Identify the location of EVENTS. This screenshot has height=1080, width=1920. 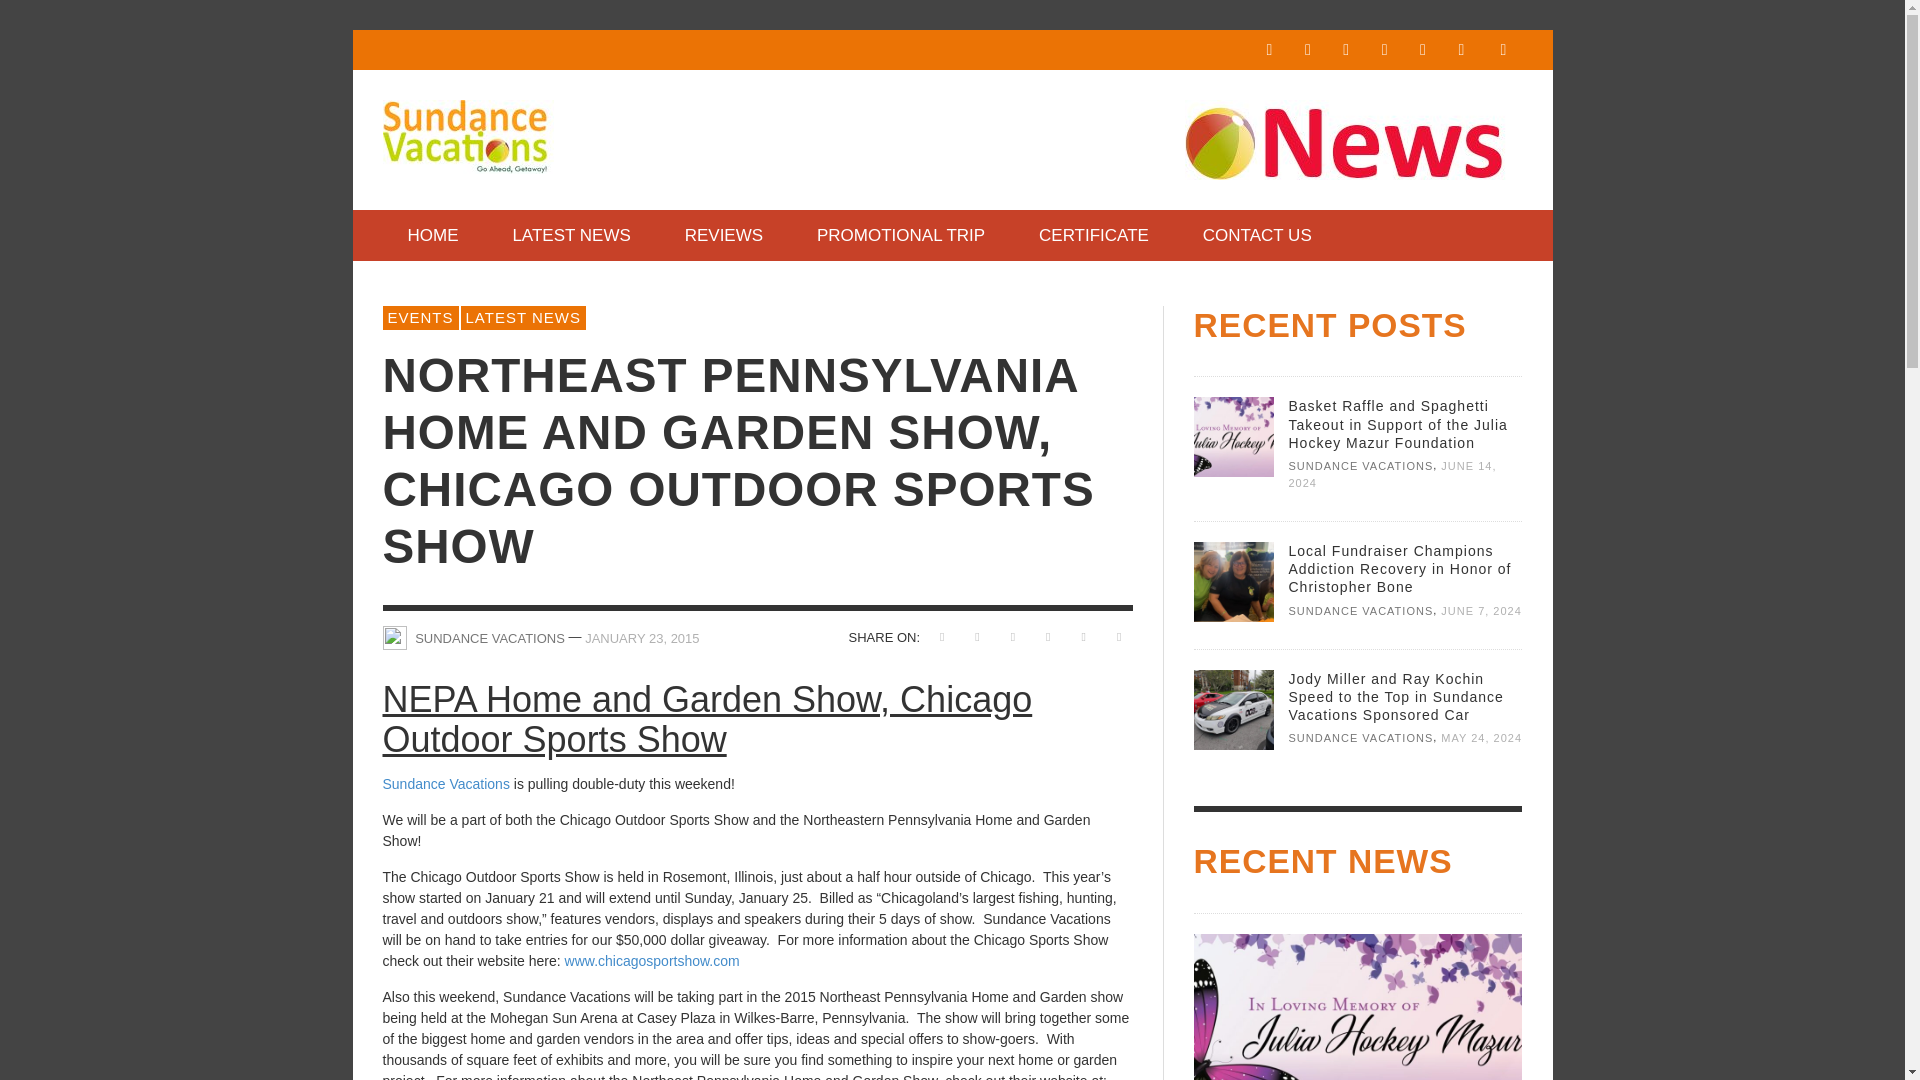
(420, 318).